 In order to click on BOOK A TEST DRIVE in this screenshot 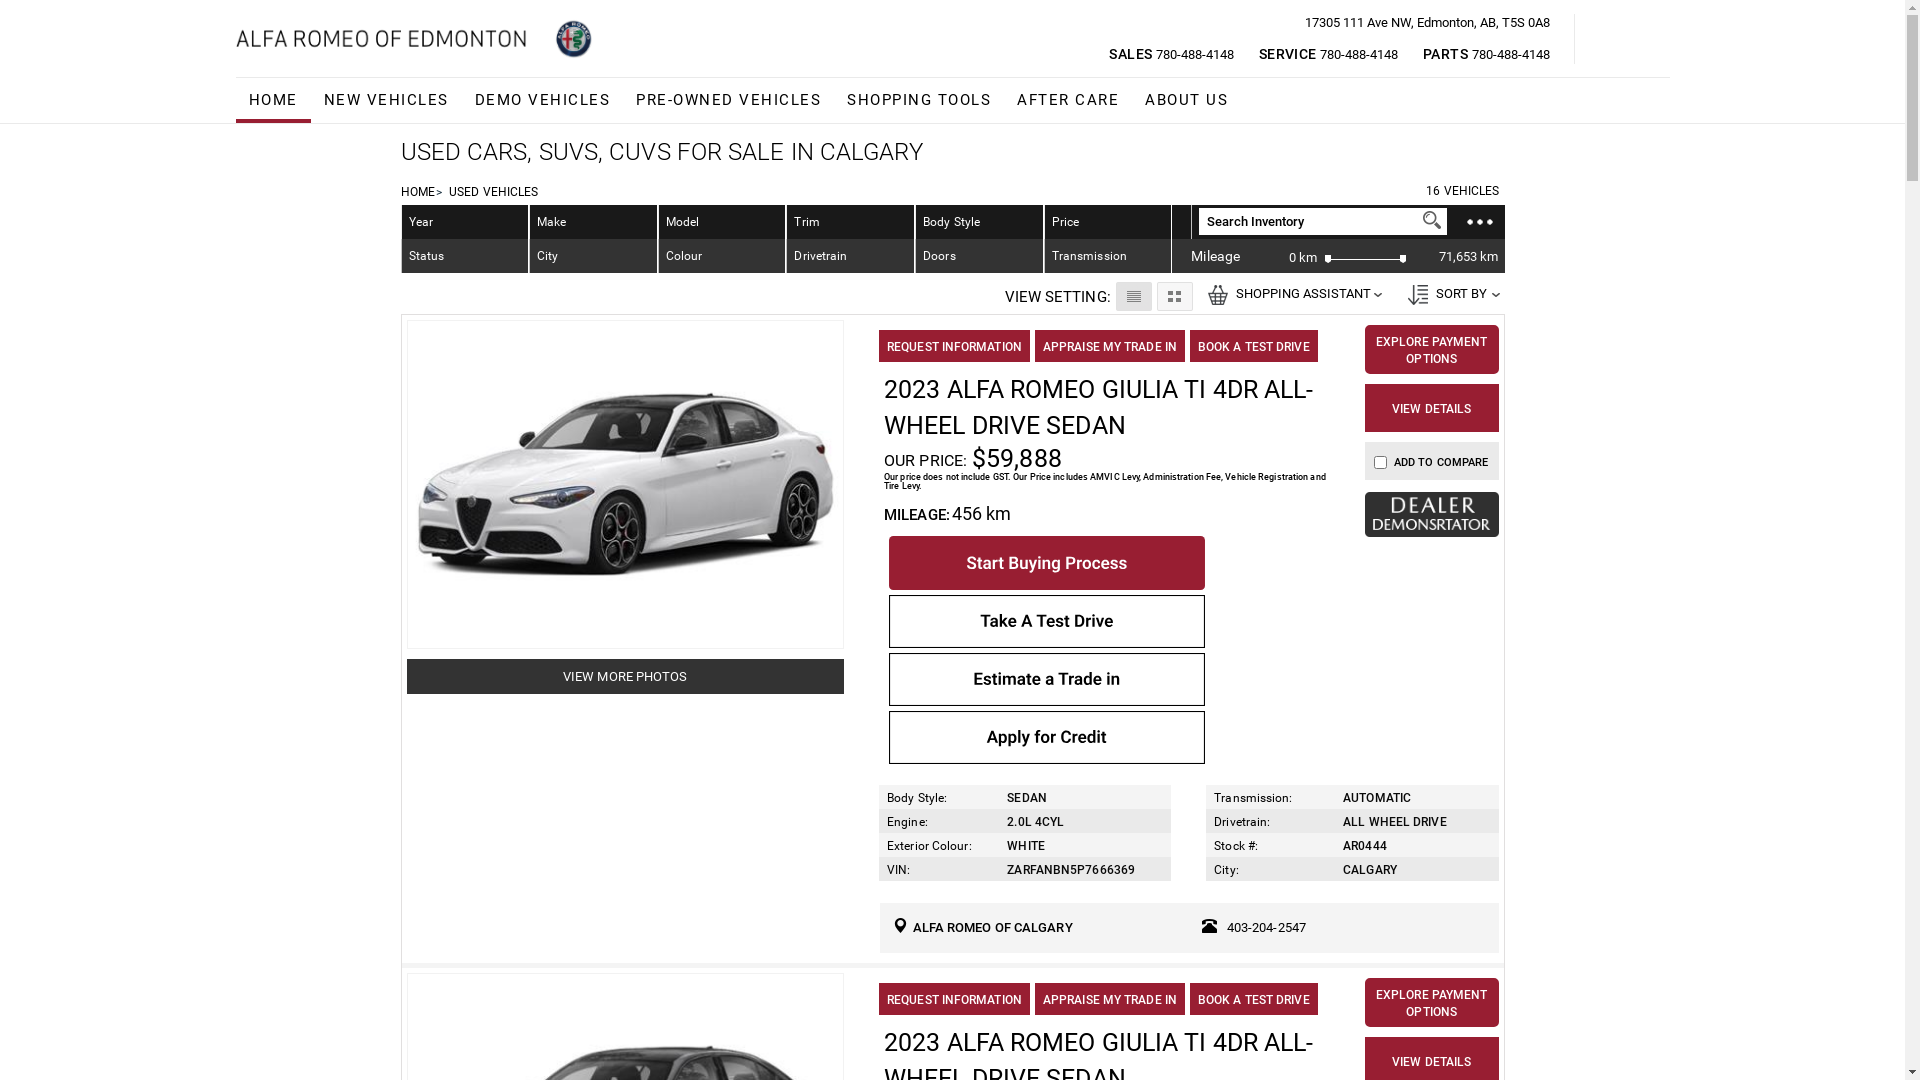, I will do `click(1254, 346)`.